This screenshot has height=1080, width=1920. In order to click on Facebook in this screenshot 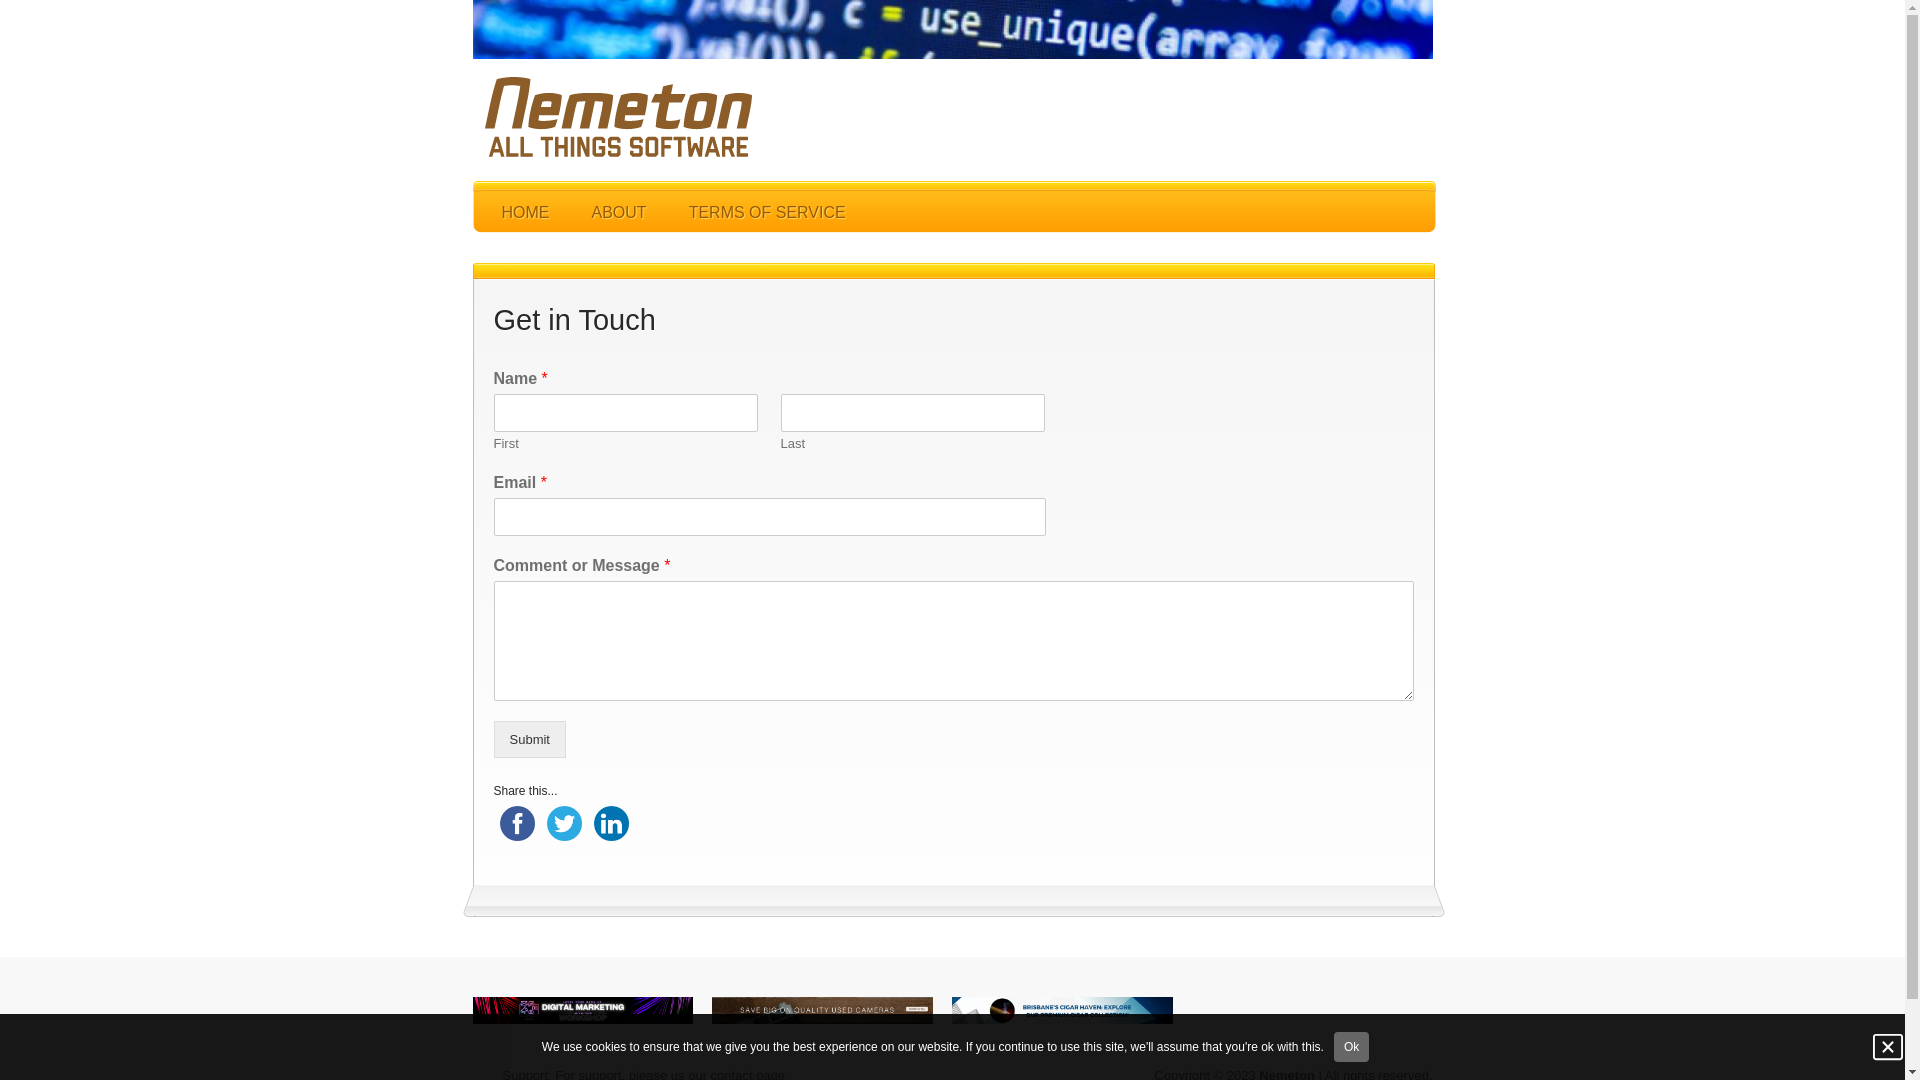, I will do `click(517, 824)`.